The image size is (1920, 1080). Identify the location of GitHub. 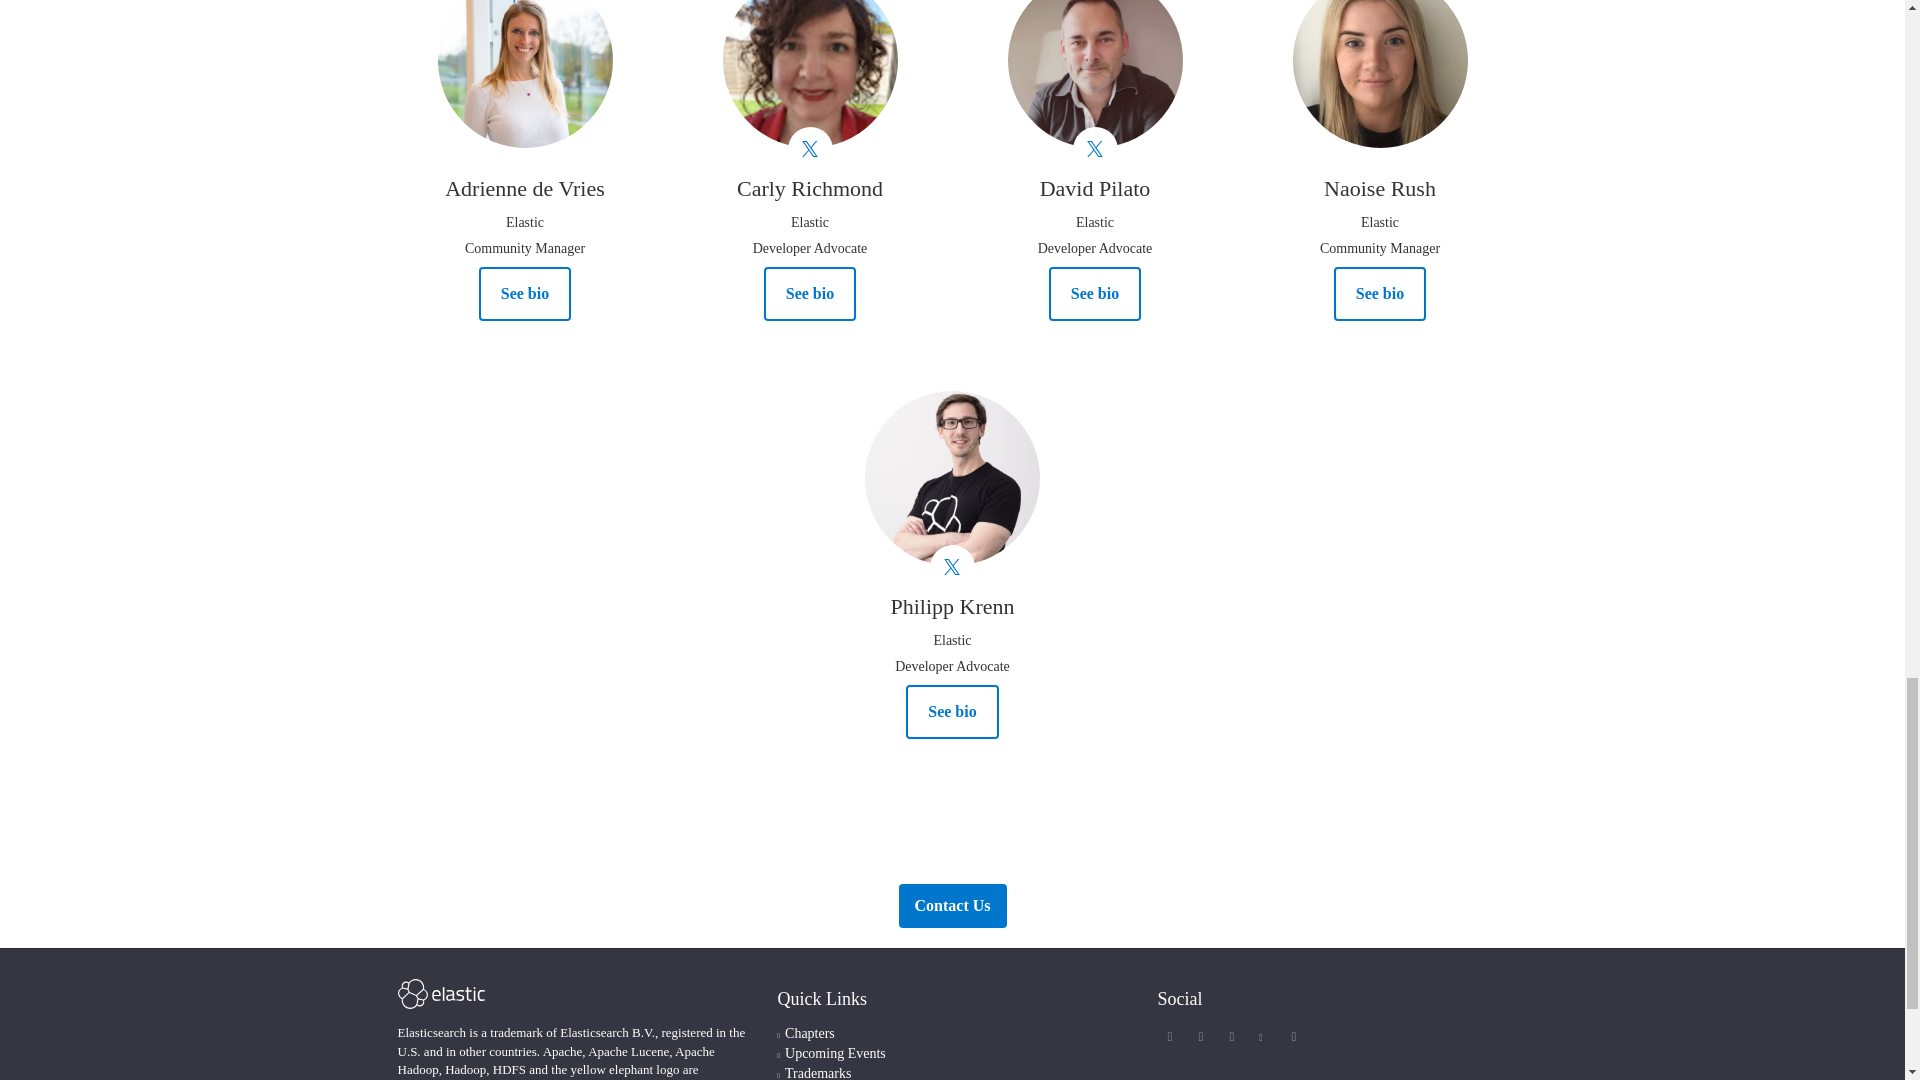
(1294, 1036).